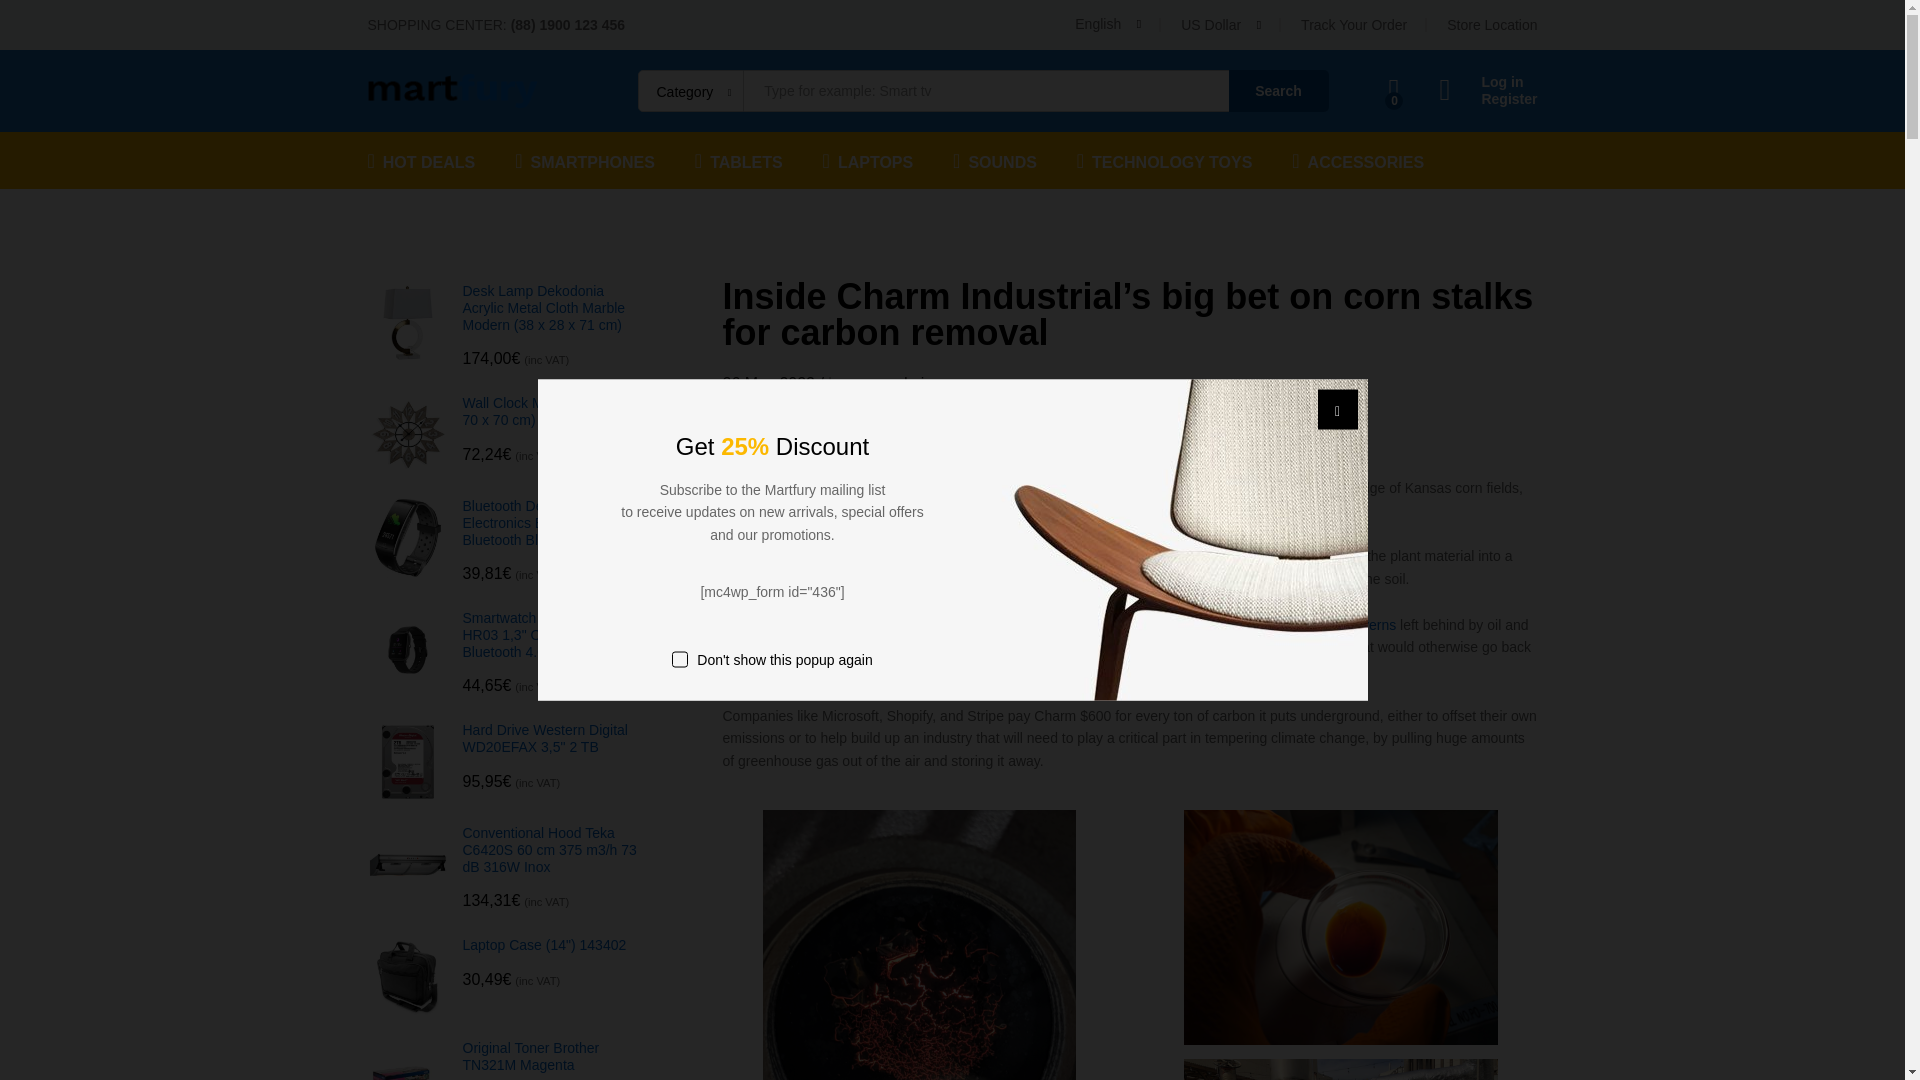  Describe the element at coordinates (1488, 82) in the screenshot. I see `Log in` at that location.